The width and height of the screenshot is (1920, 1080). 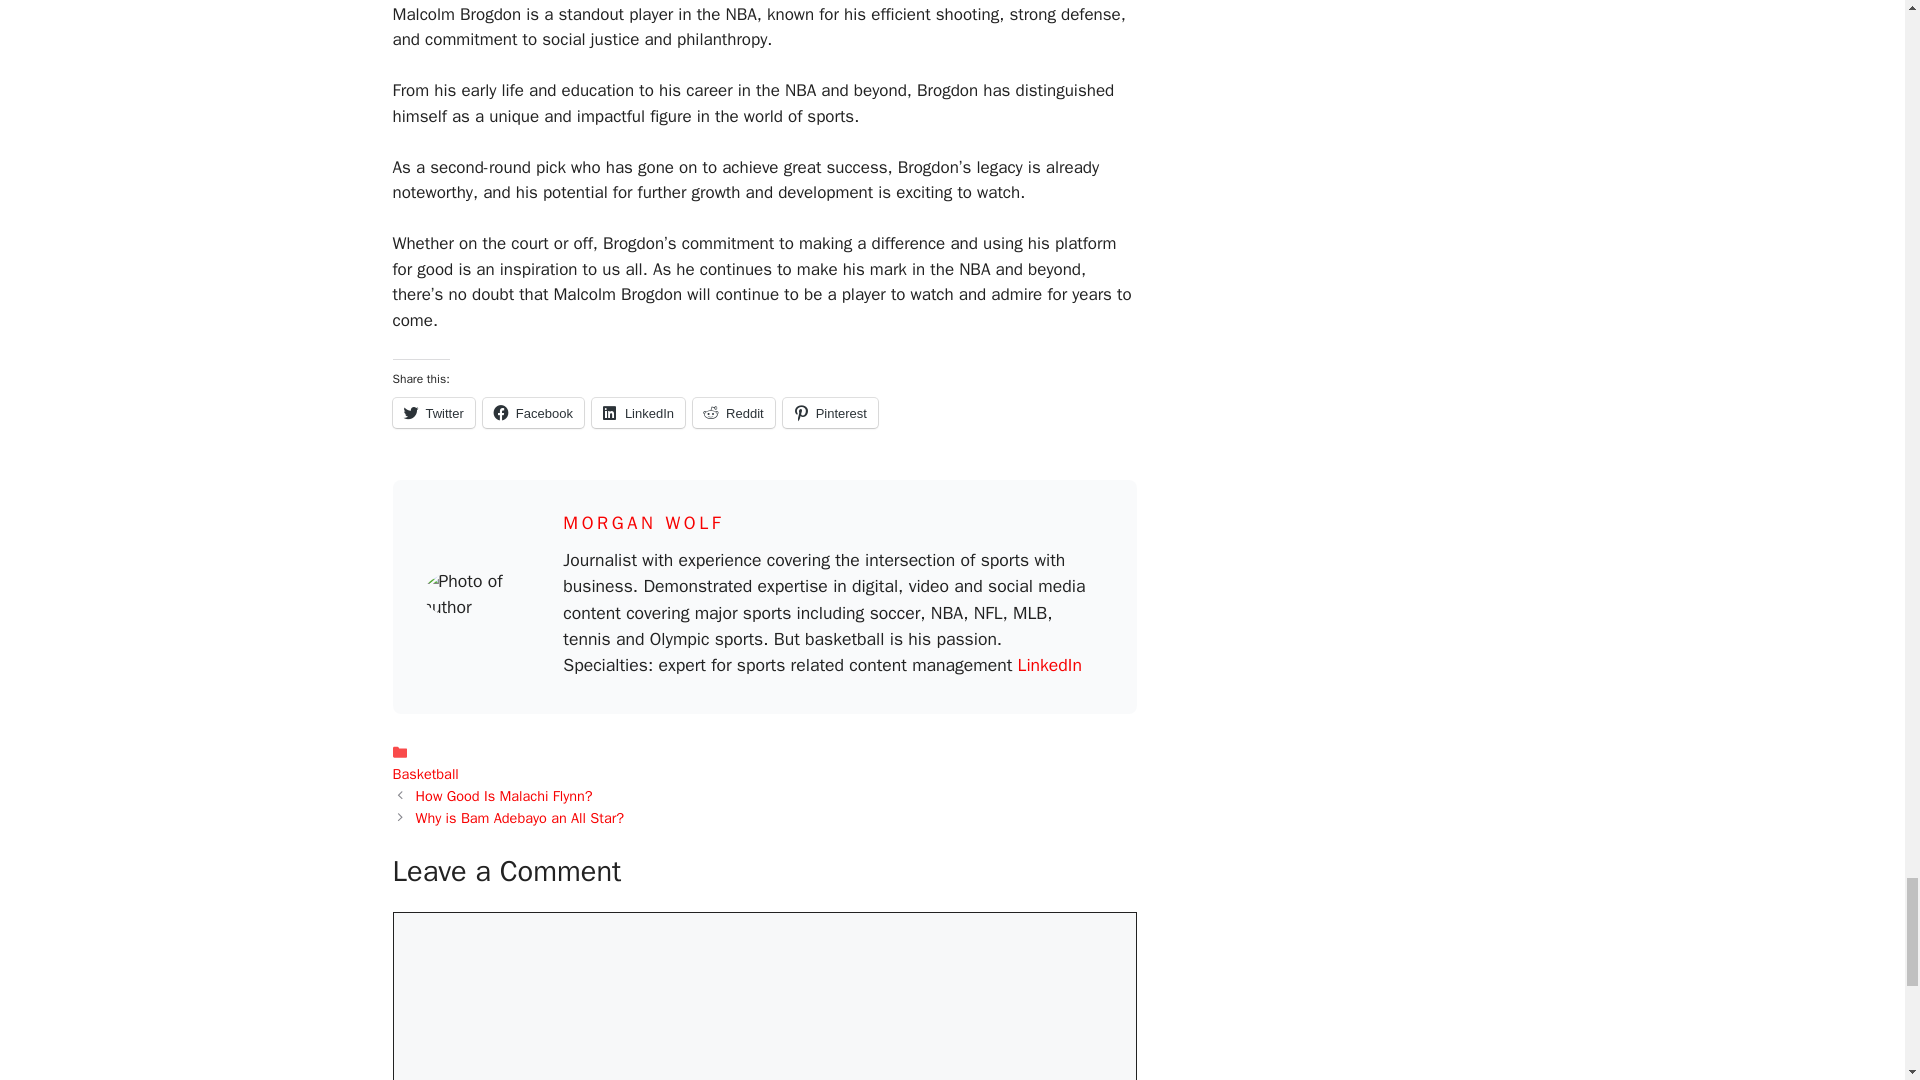 I want to click on Why is Bam Adebayo an All Star?, so click(x=520, y=818).